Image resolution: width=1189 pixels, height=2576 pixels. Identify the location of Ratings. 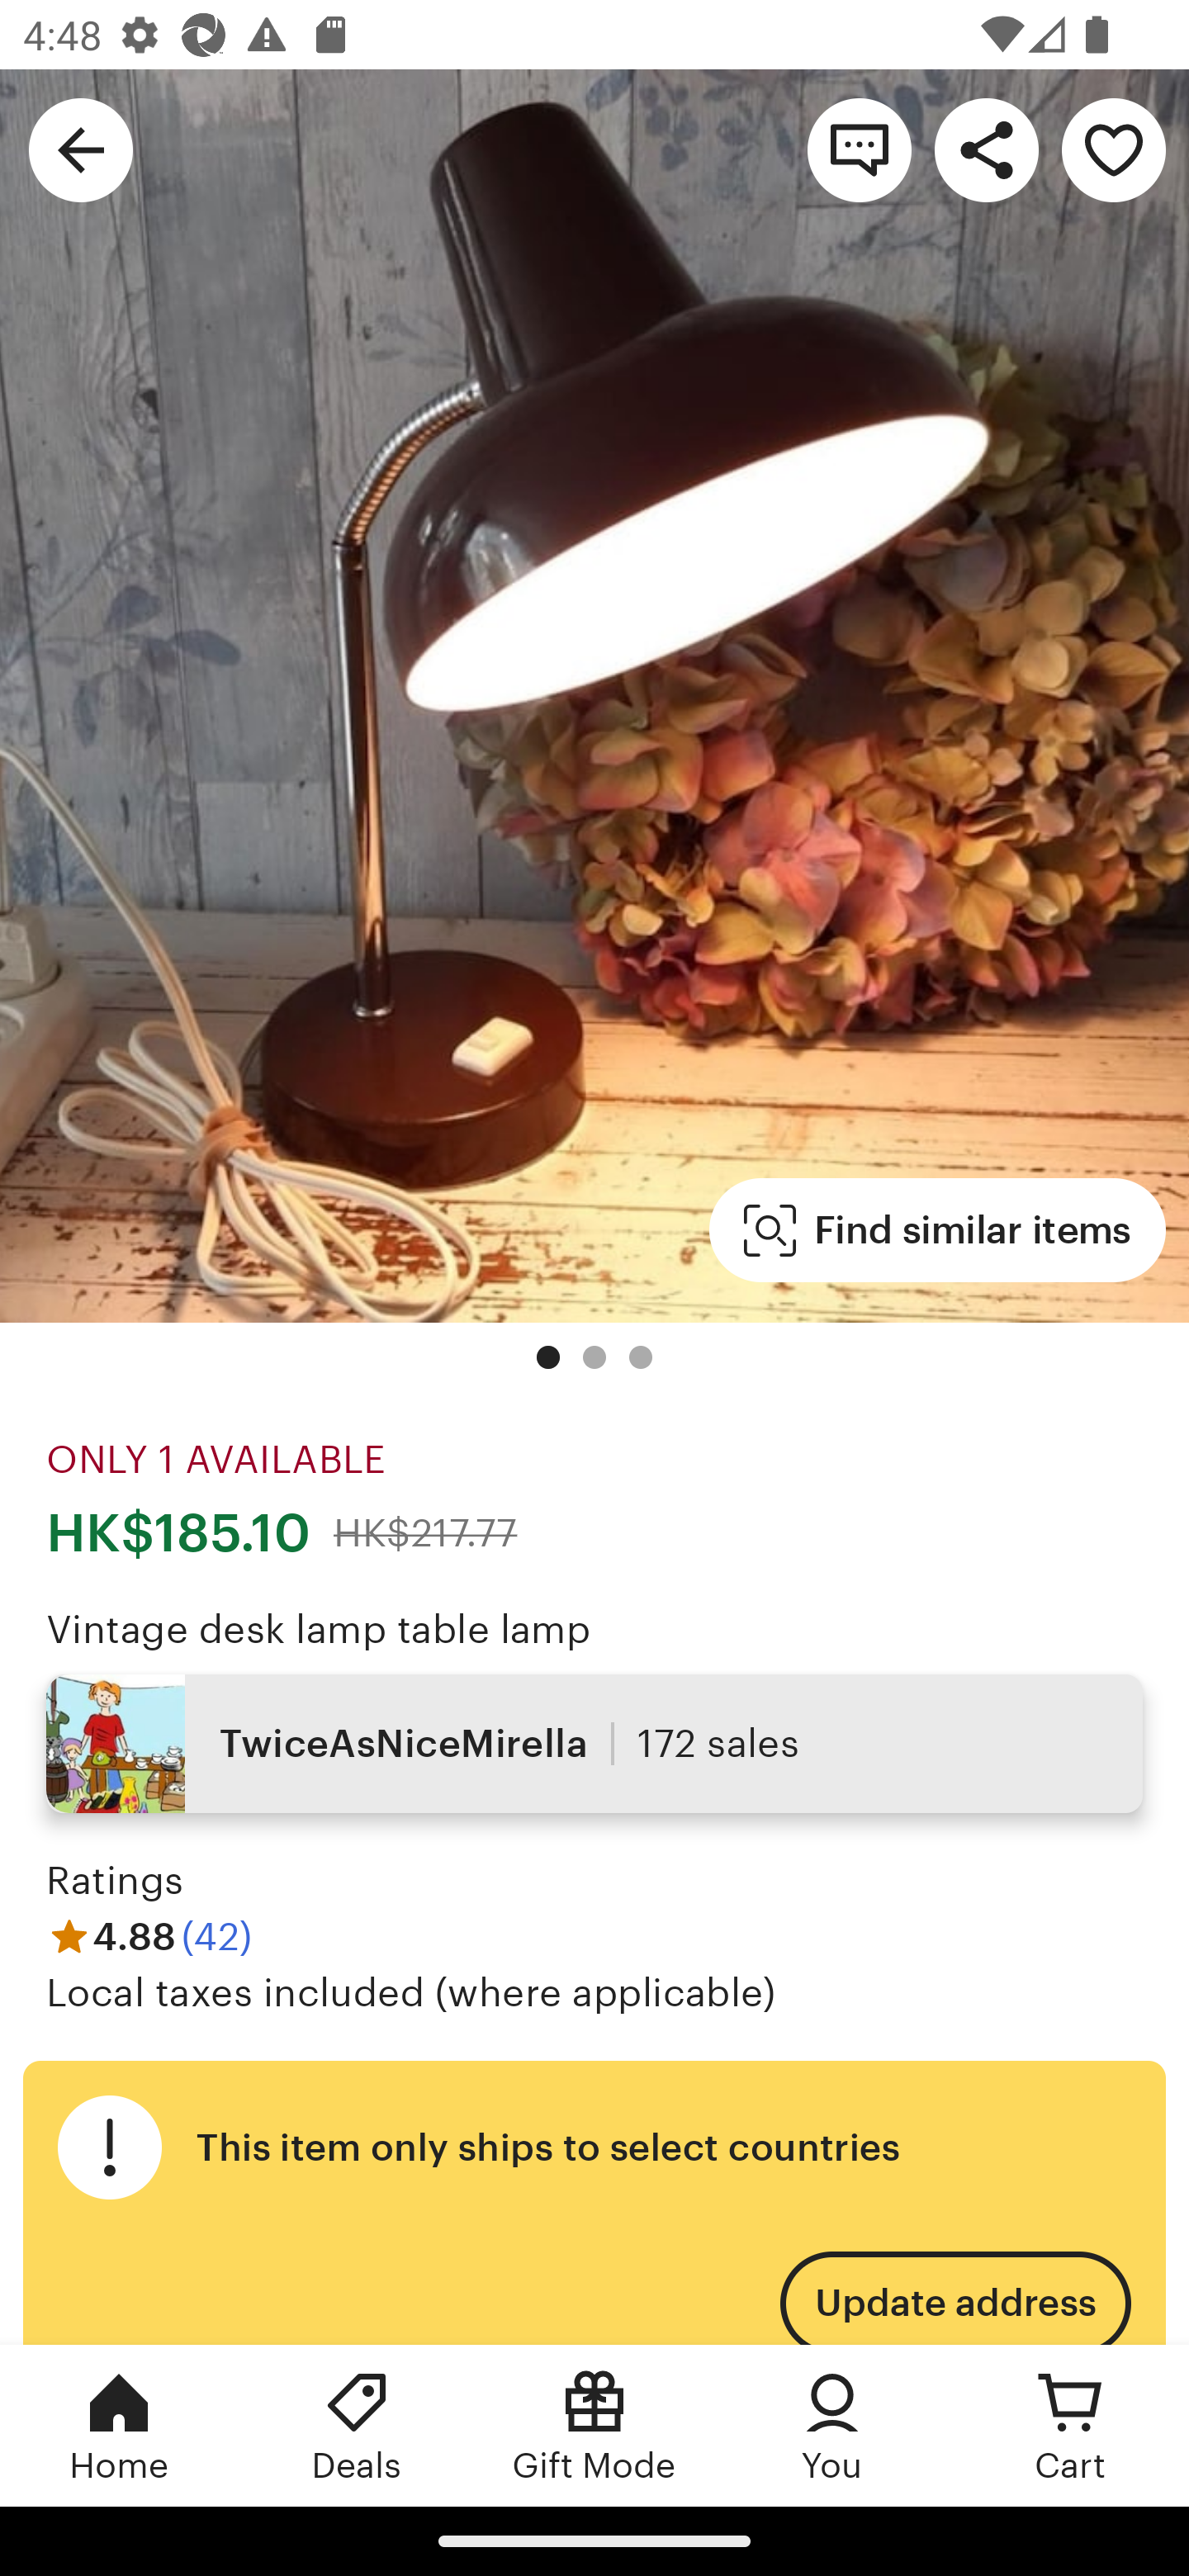
(116, 1880).